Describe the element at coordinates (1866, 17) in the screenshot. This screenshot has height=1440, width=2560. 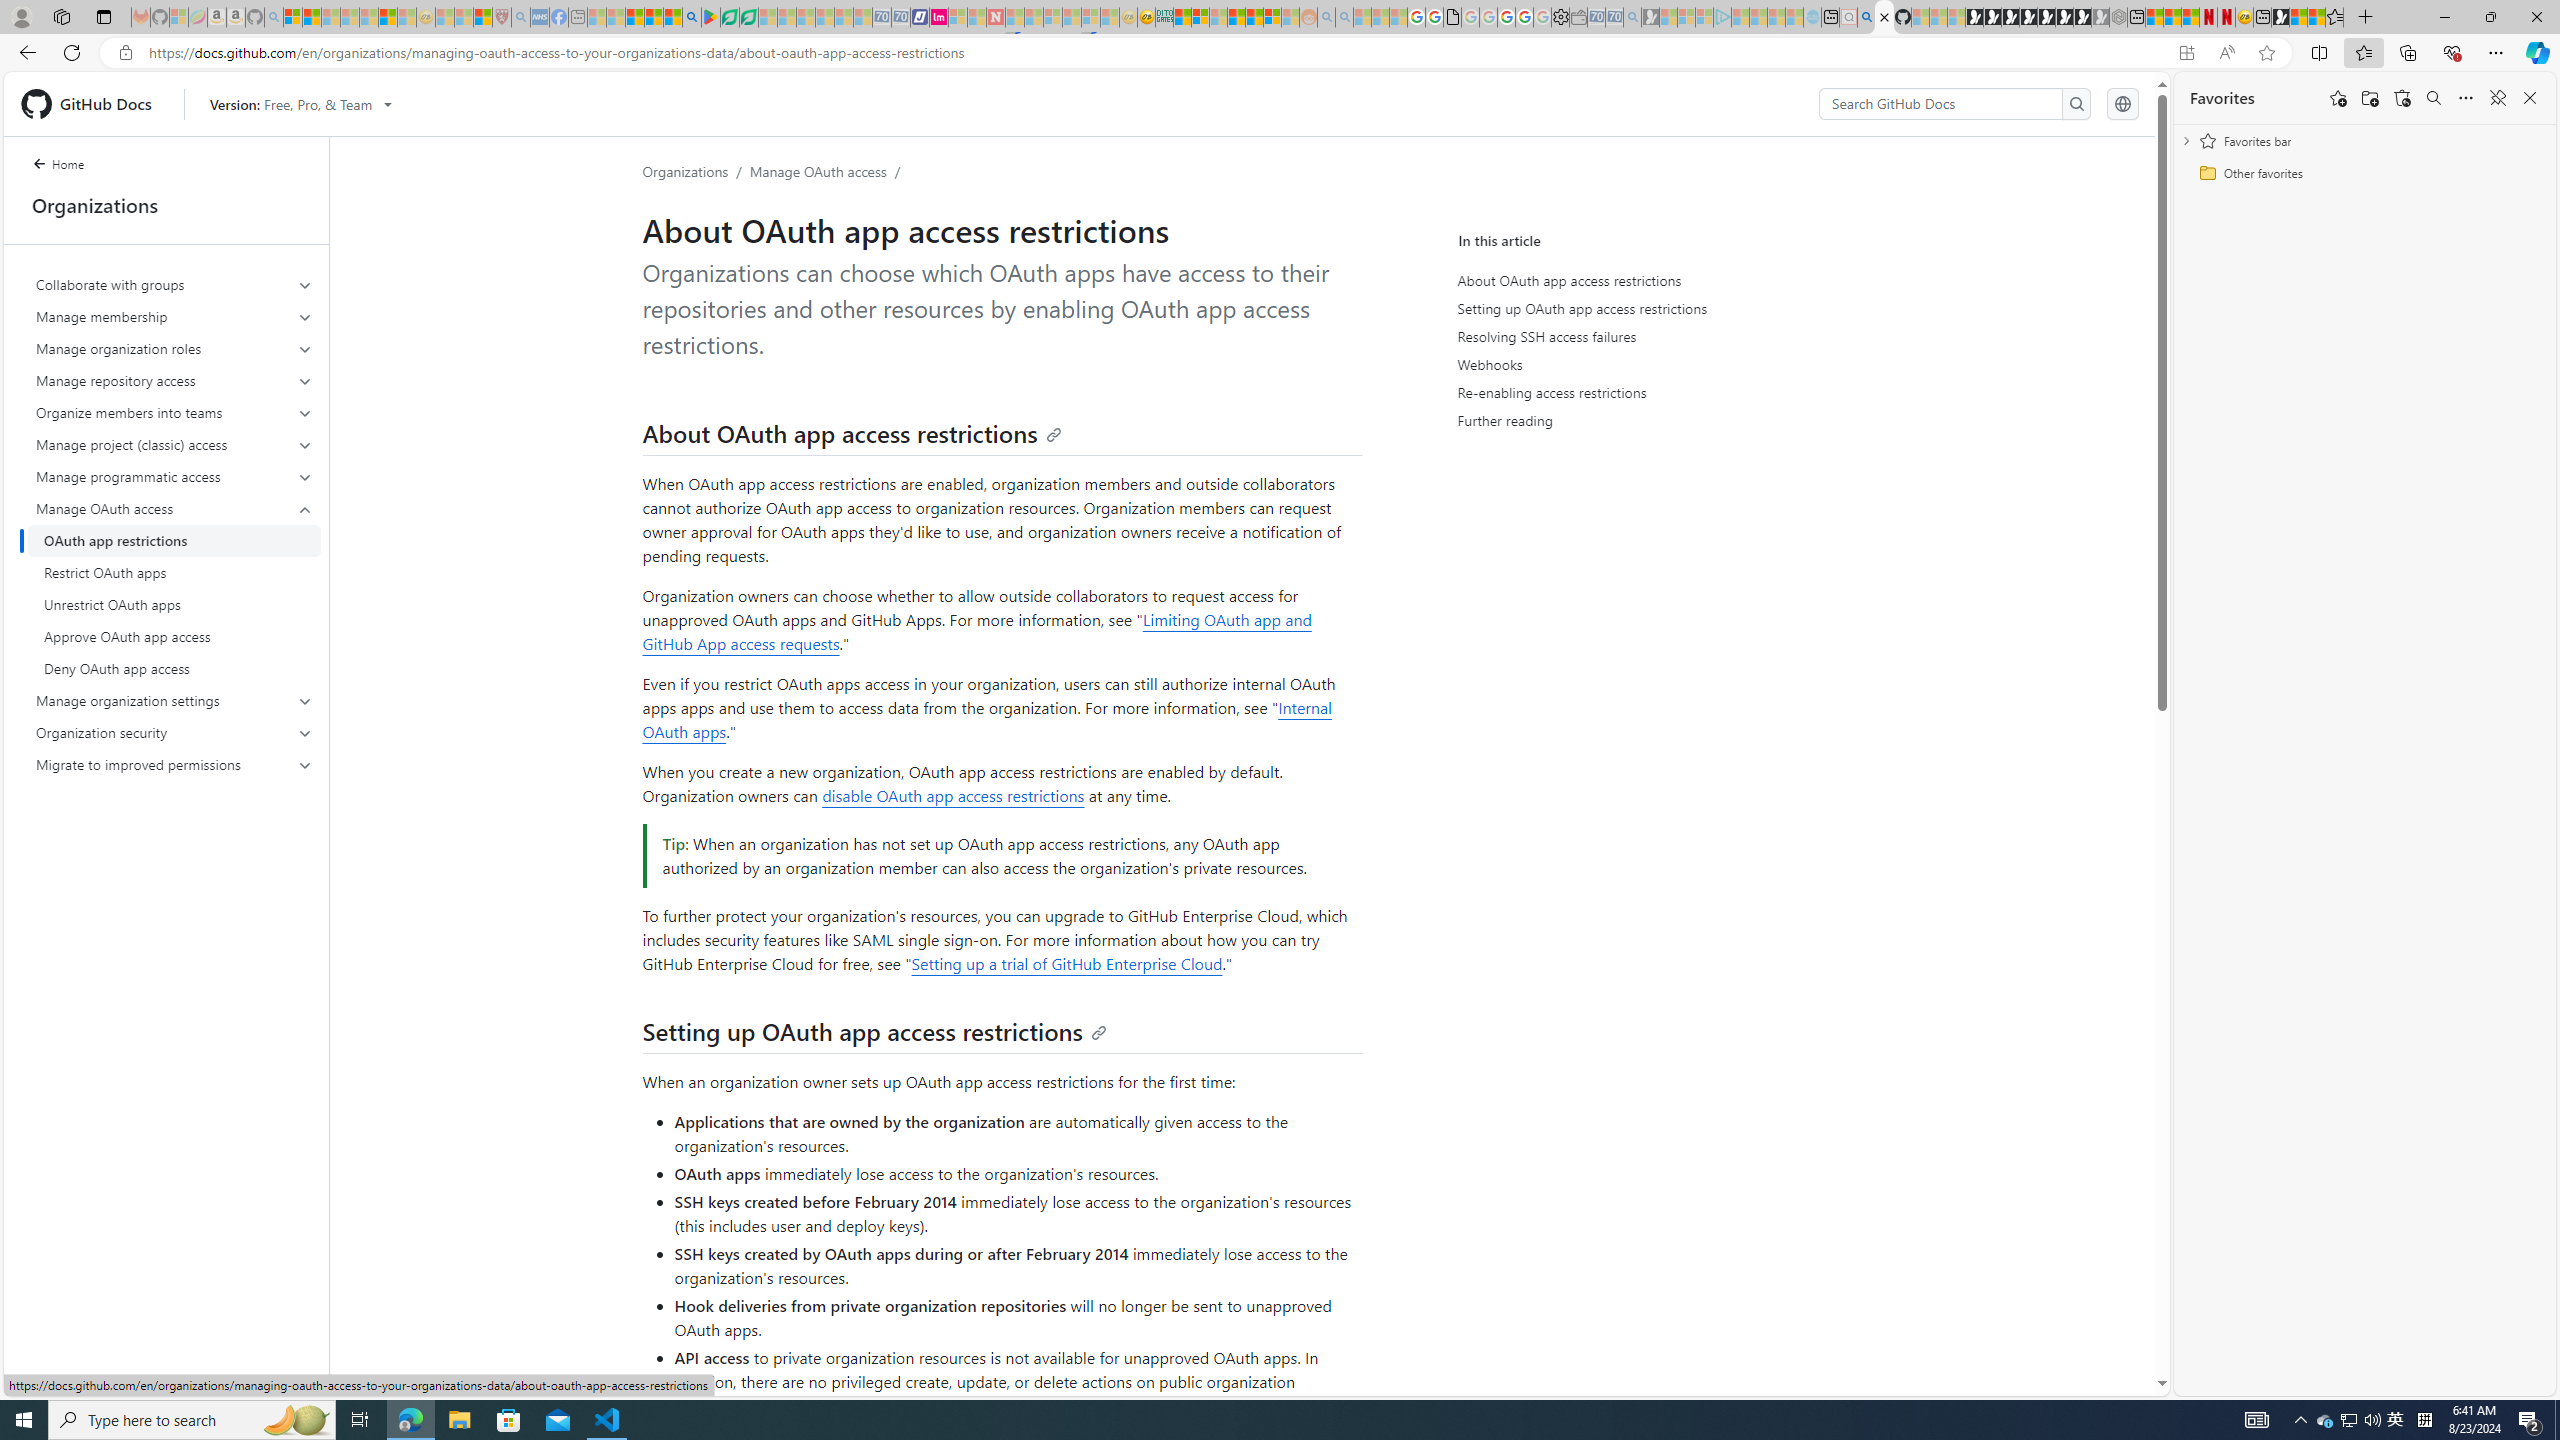
I see `github - Search` at that location.